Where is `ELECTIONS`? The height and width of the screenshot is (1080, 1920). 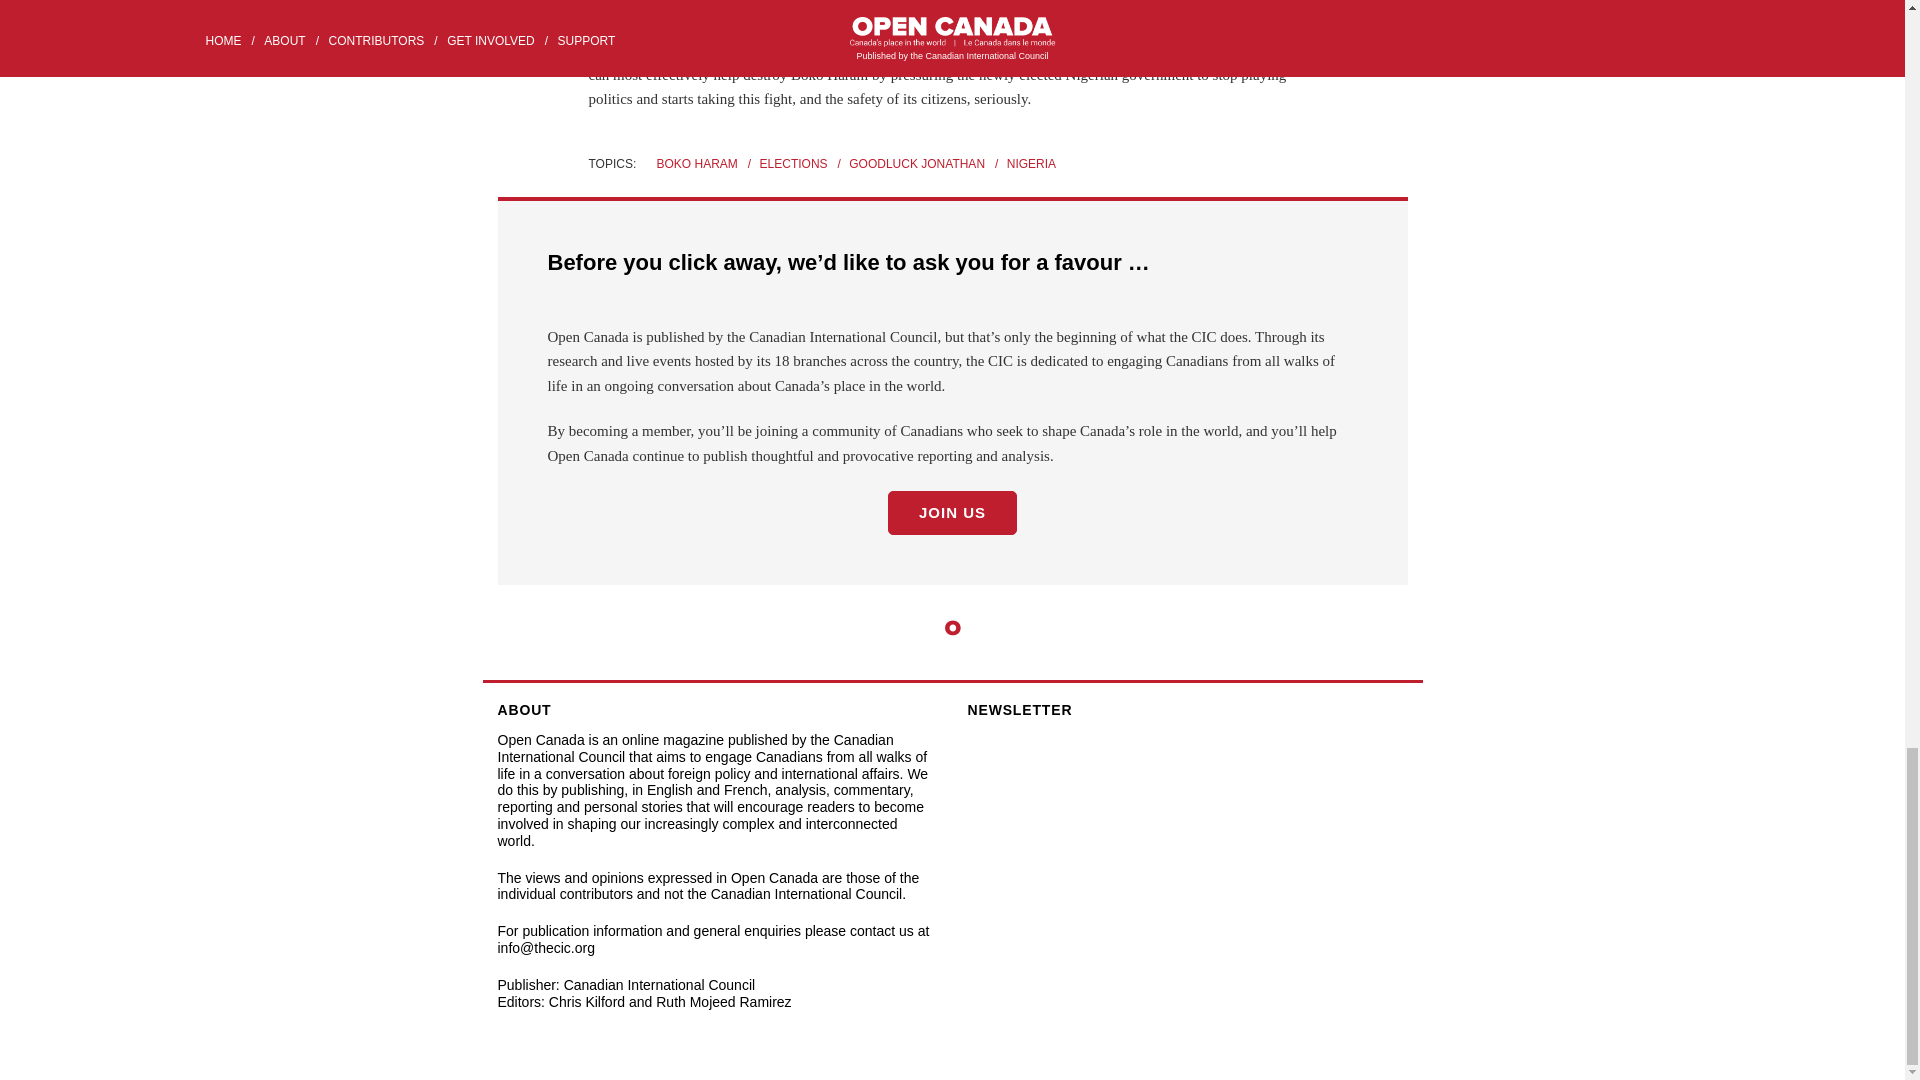 ELECTIONS is located at coordinates (803, 163).